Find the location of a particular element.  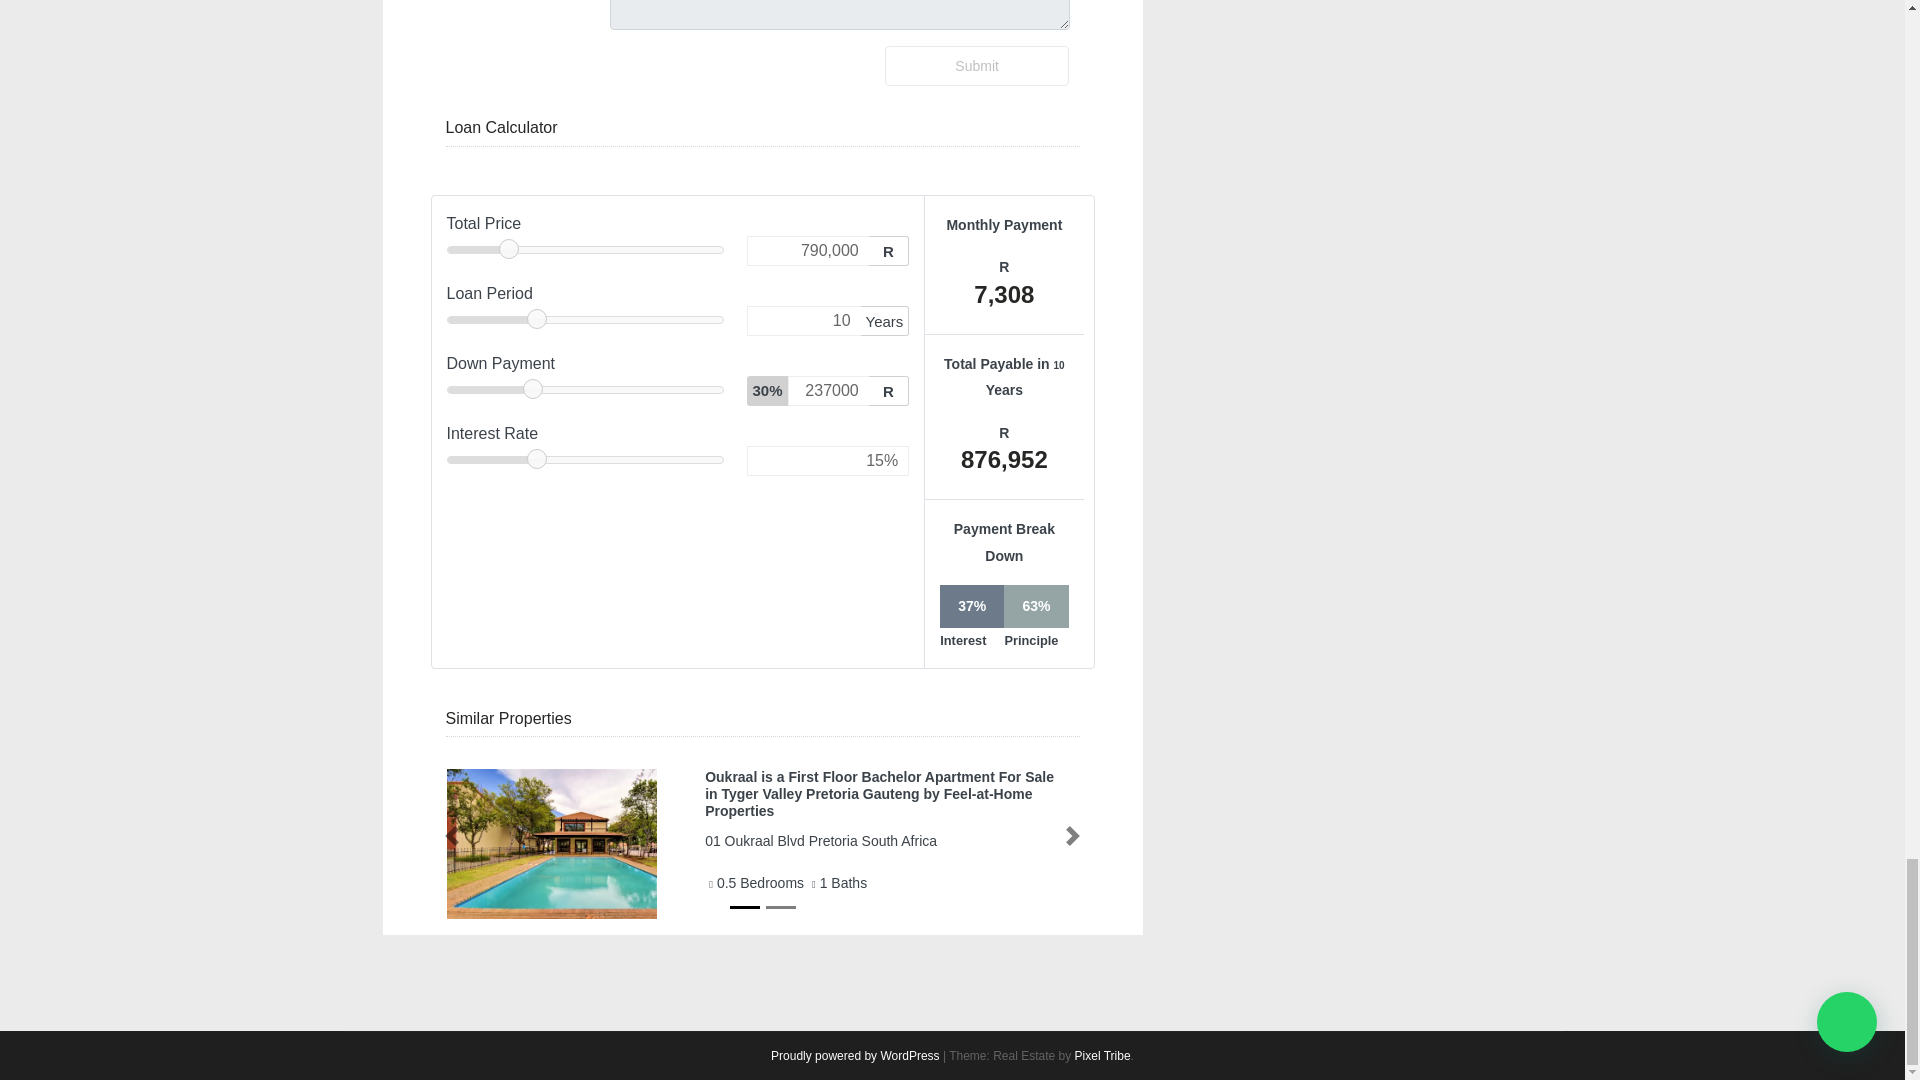

237000 is located at coordinates (828, 390).